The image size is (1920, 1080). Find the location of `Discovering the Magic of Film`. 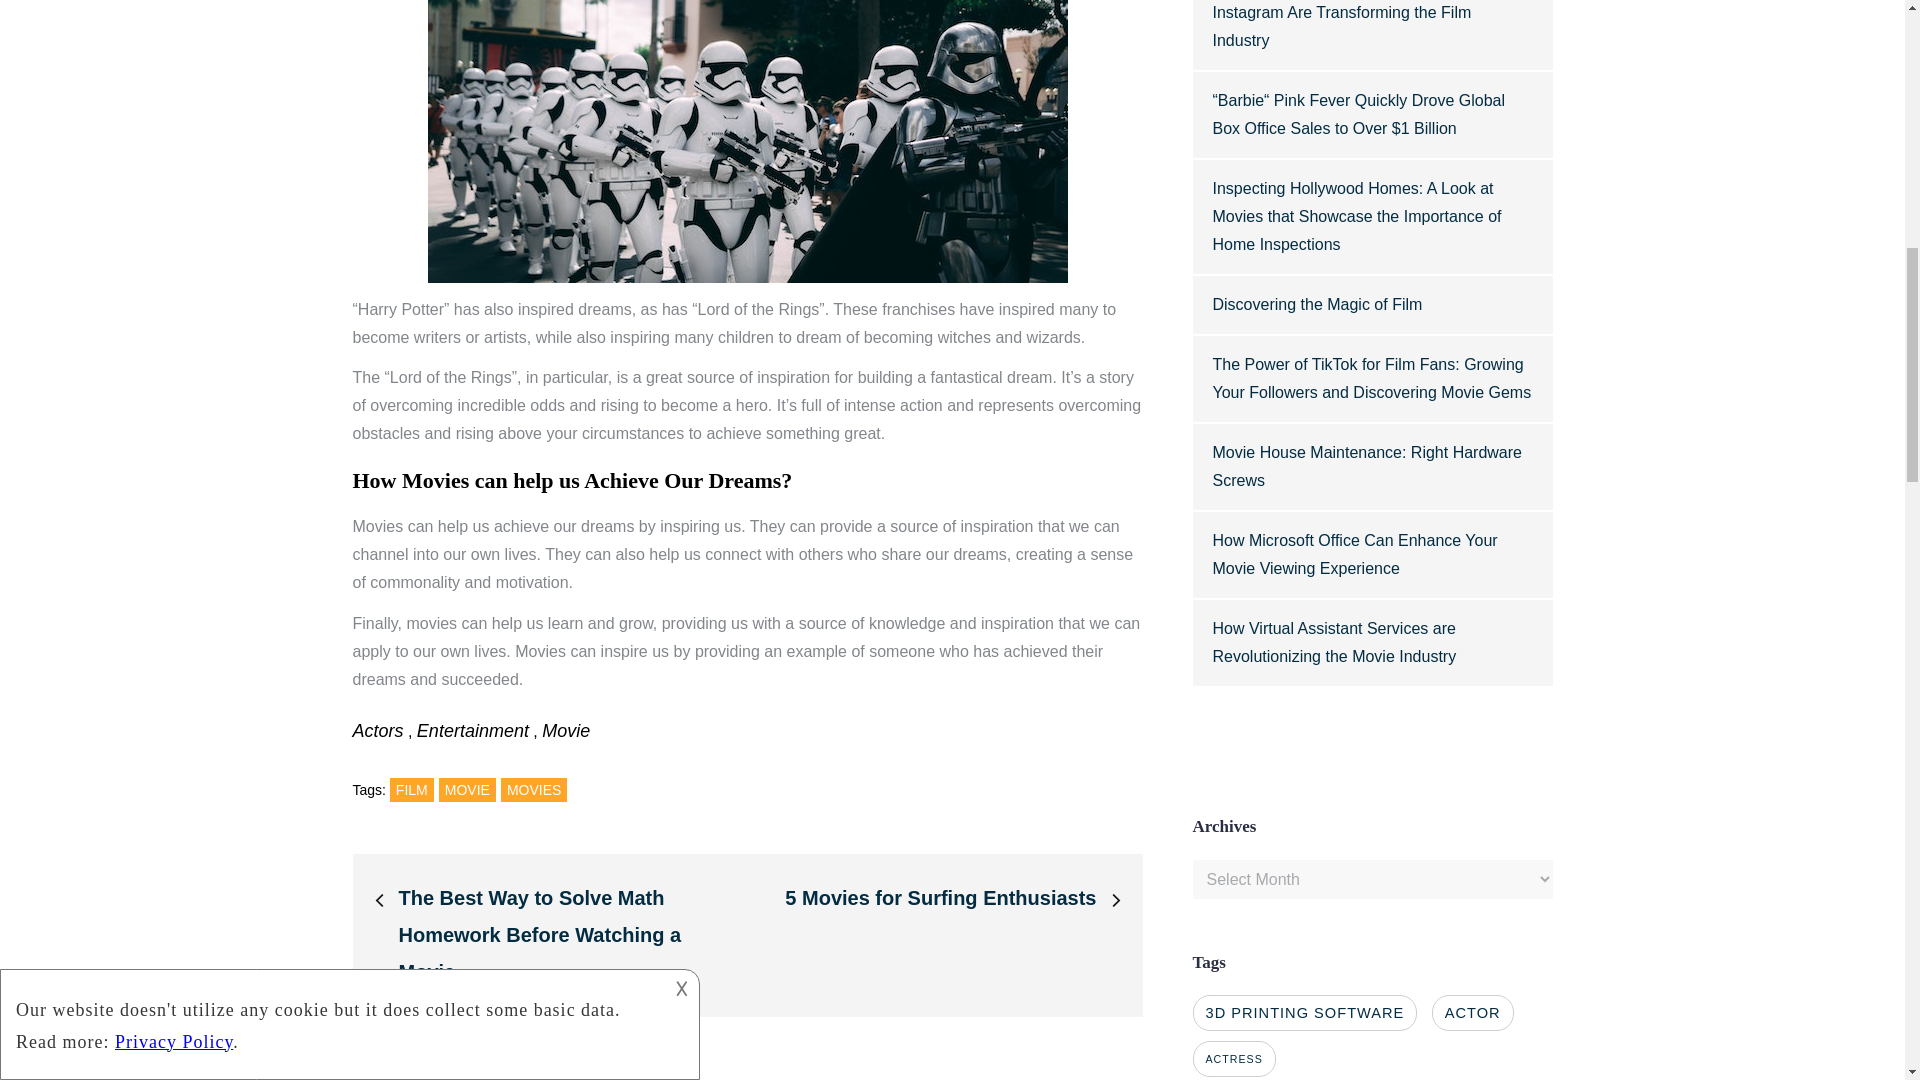

Discovering the Magic of Film is located at coordinates (1316, 304).